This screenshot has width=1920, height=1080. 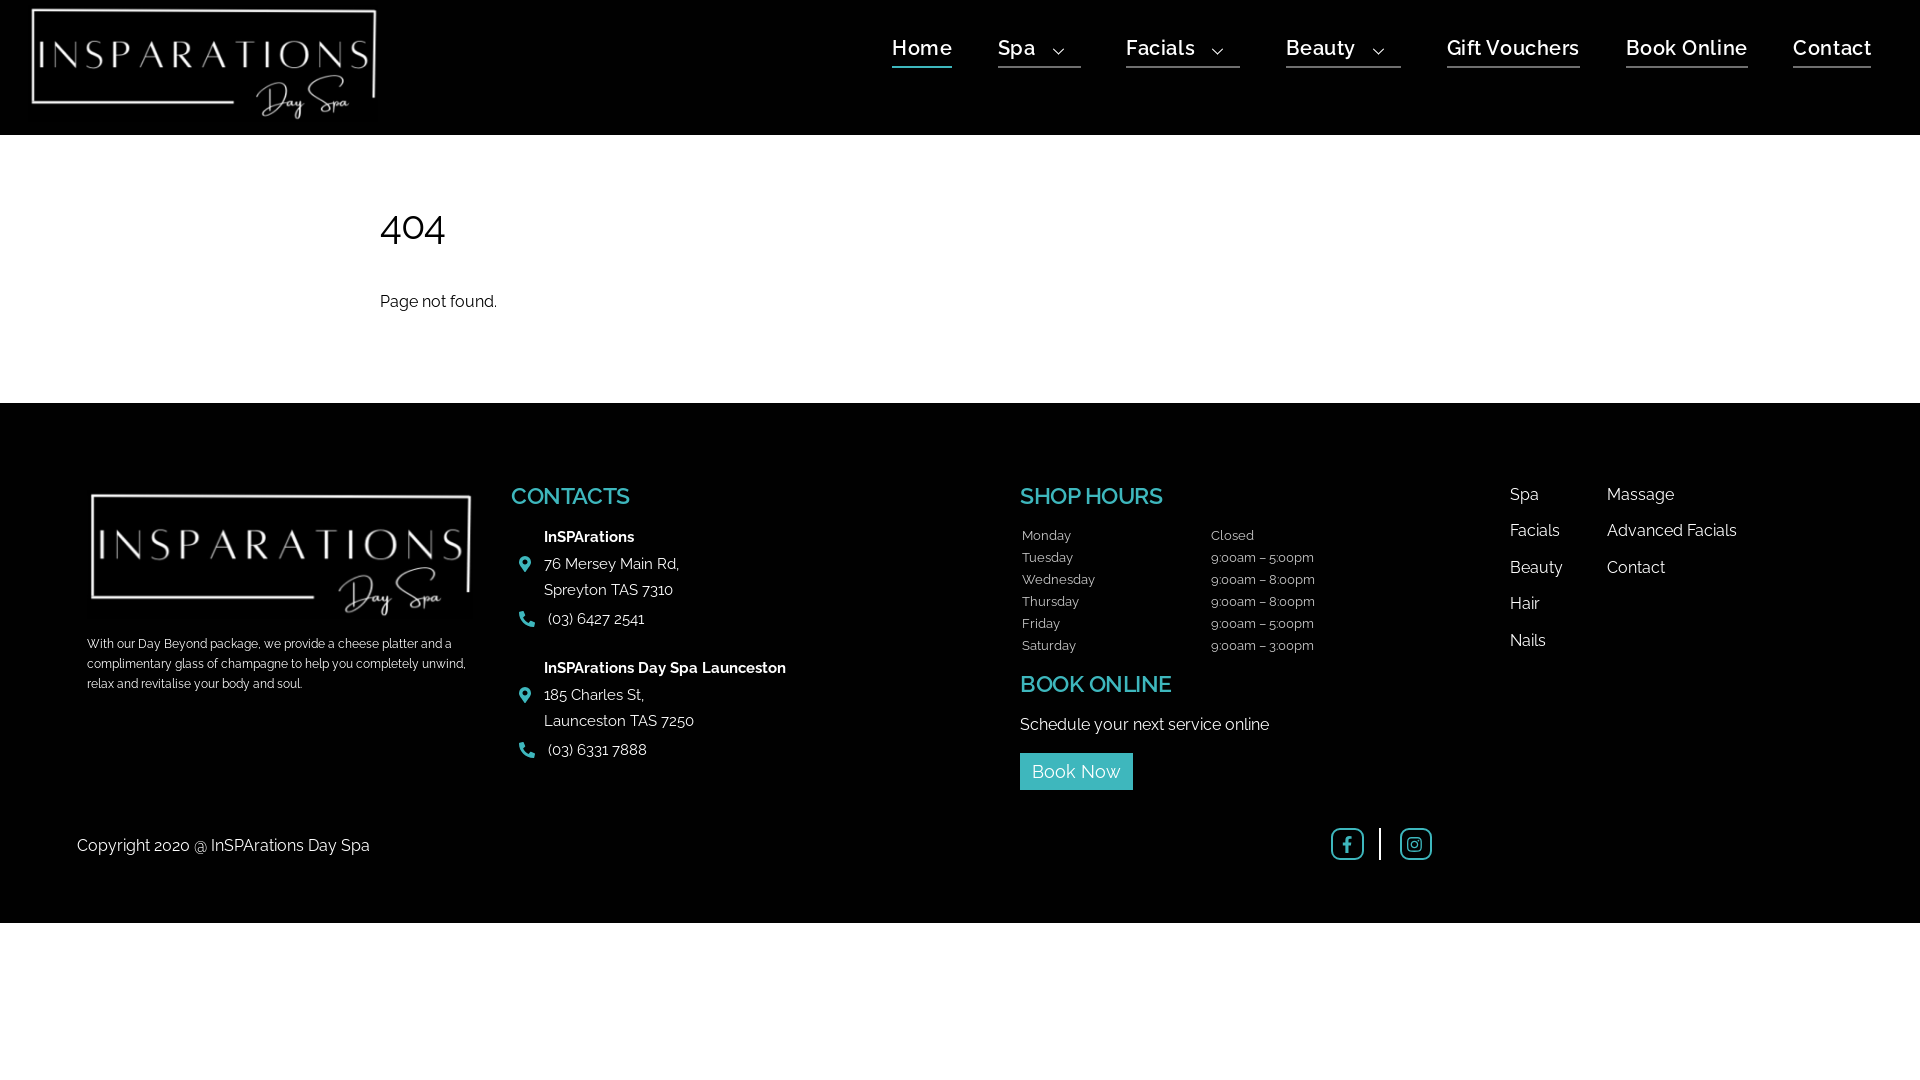 What do you see at coordinates (1832, 52) in the screenshot?
I see `Contact` at bounding box center [1832, 52].